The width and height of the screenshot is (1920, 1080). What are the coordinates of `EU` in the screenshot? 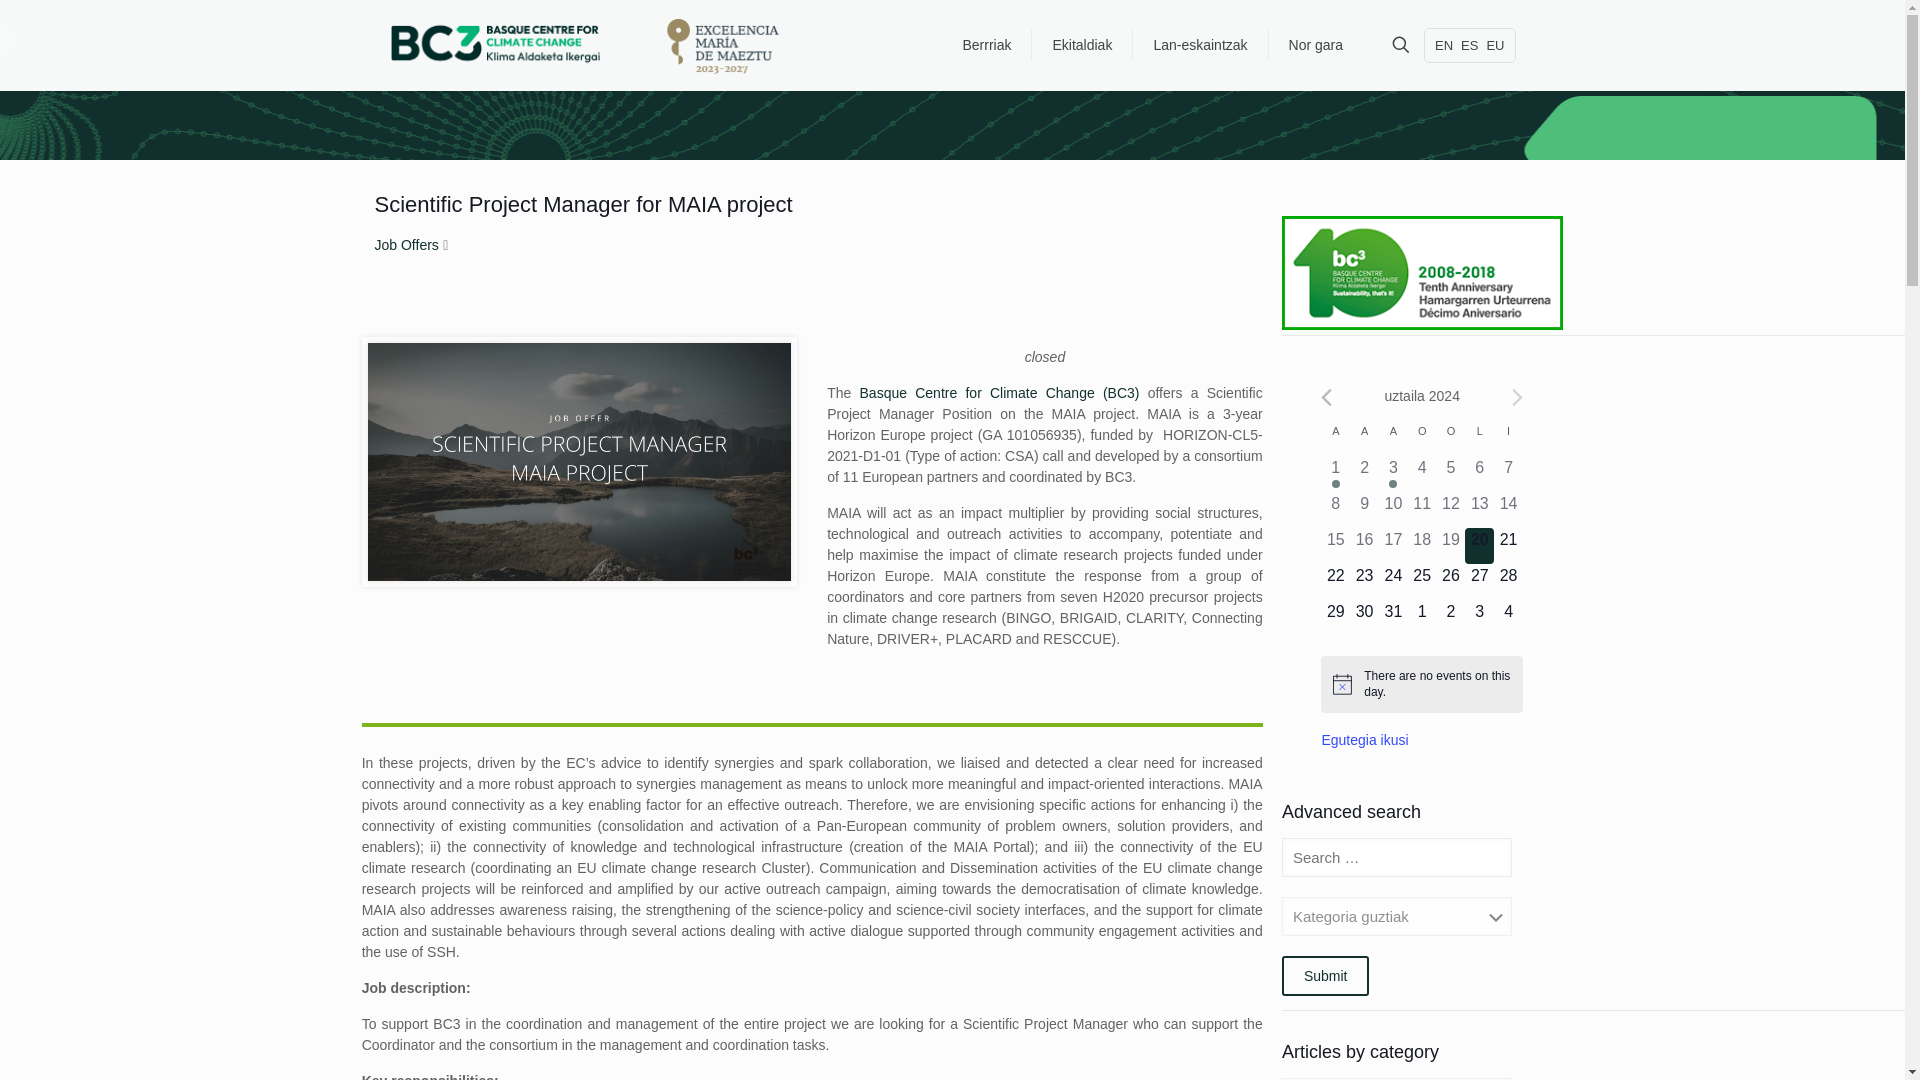 It's located at (1494, 44).